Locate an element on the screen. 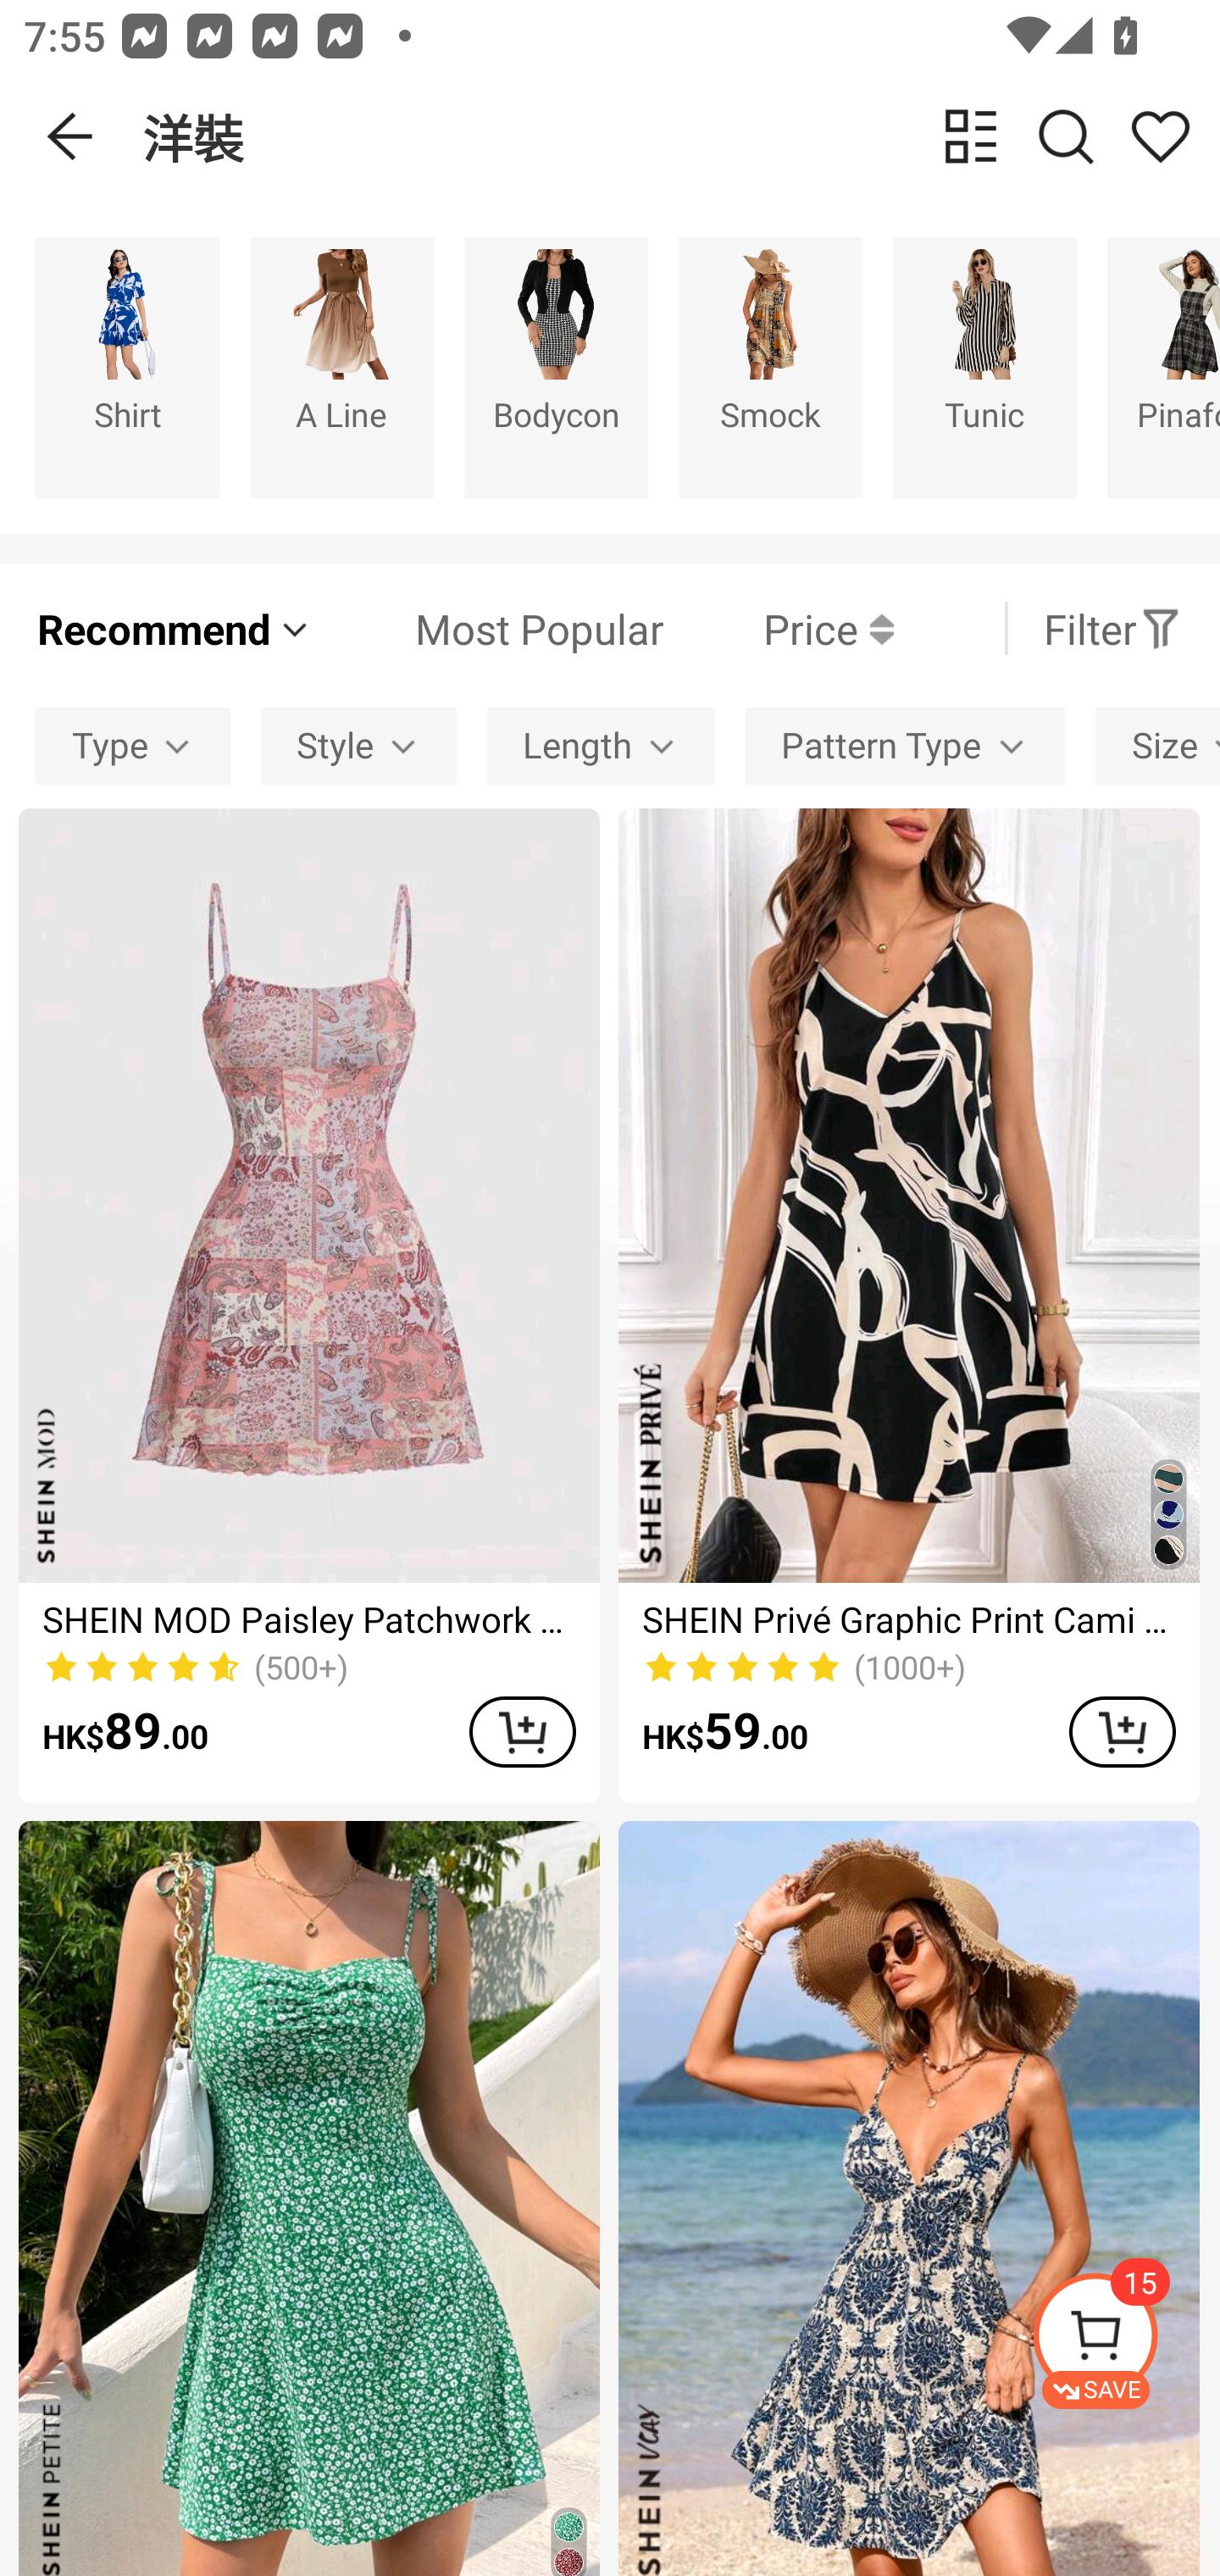 The width and height of the screenshot is (1220, 2576). Recommend is located at coordinates (175, 628).